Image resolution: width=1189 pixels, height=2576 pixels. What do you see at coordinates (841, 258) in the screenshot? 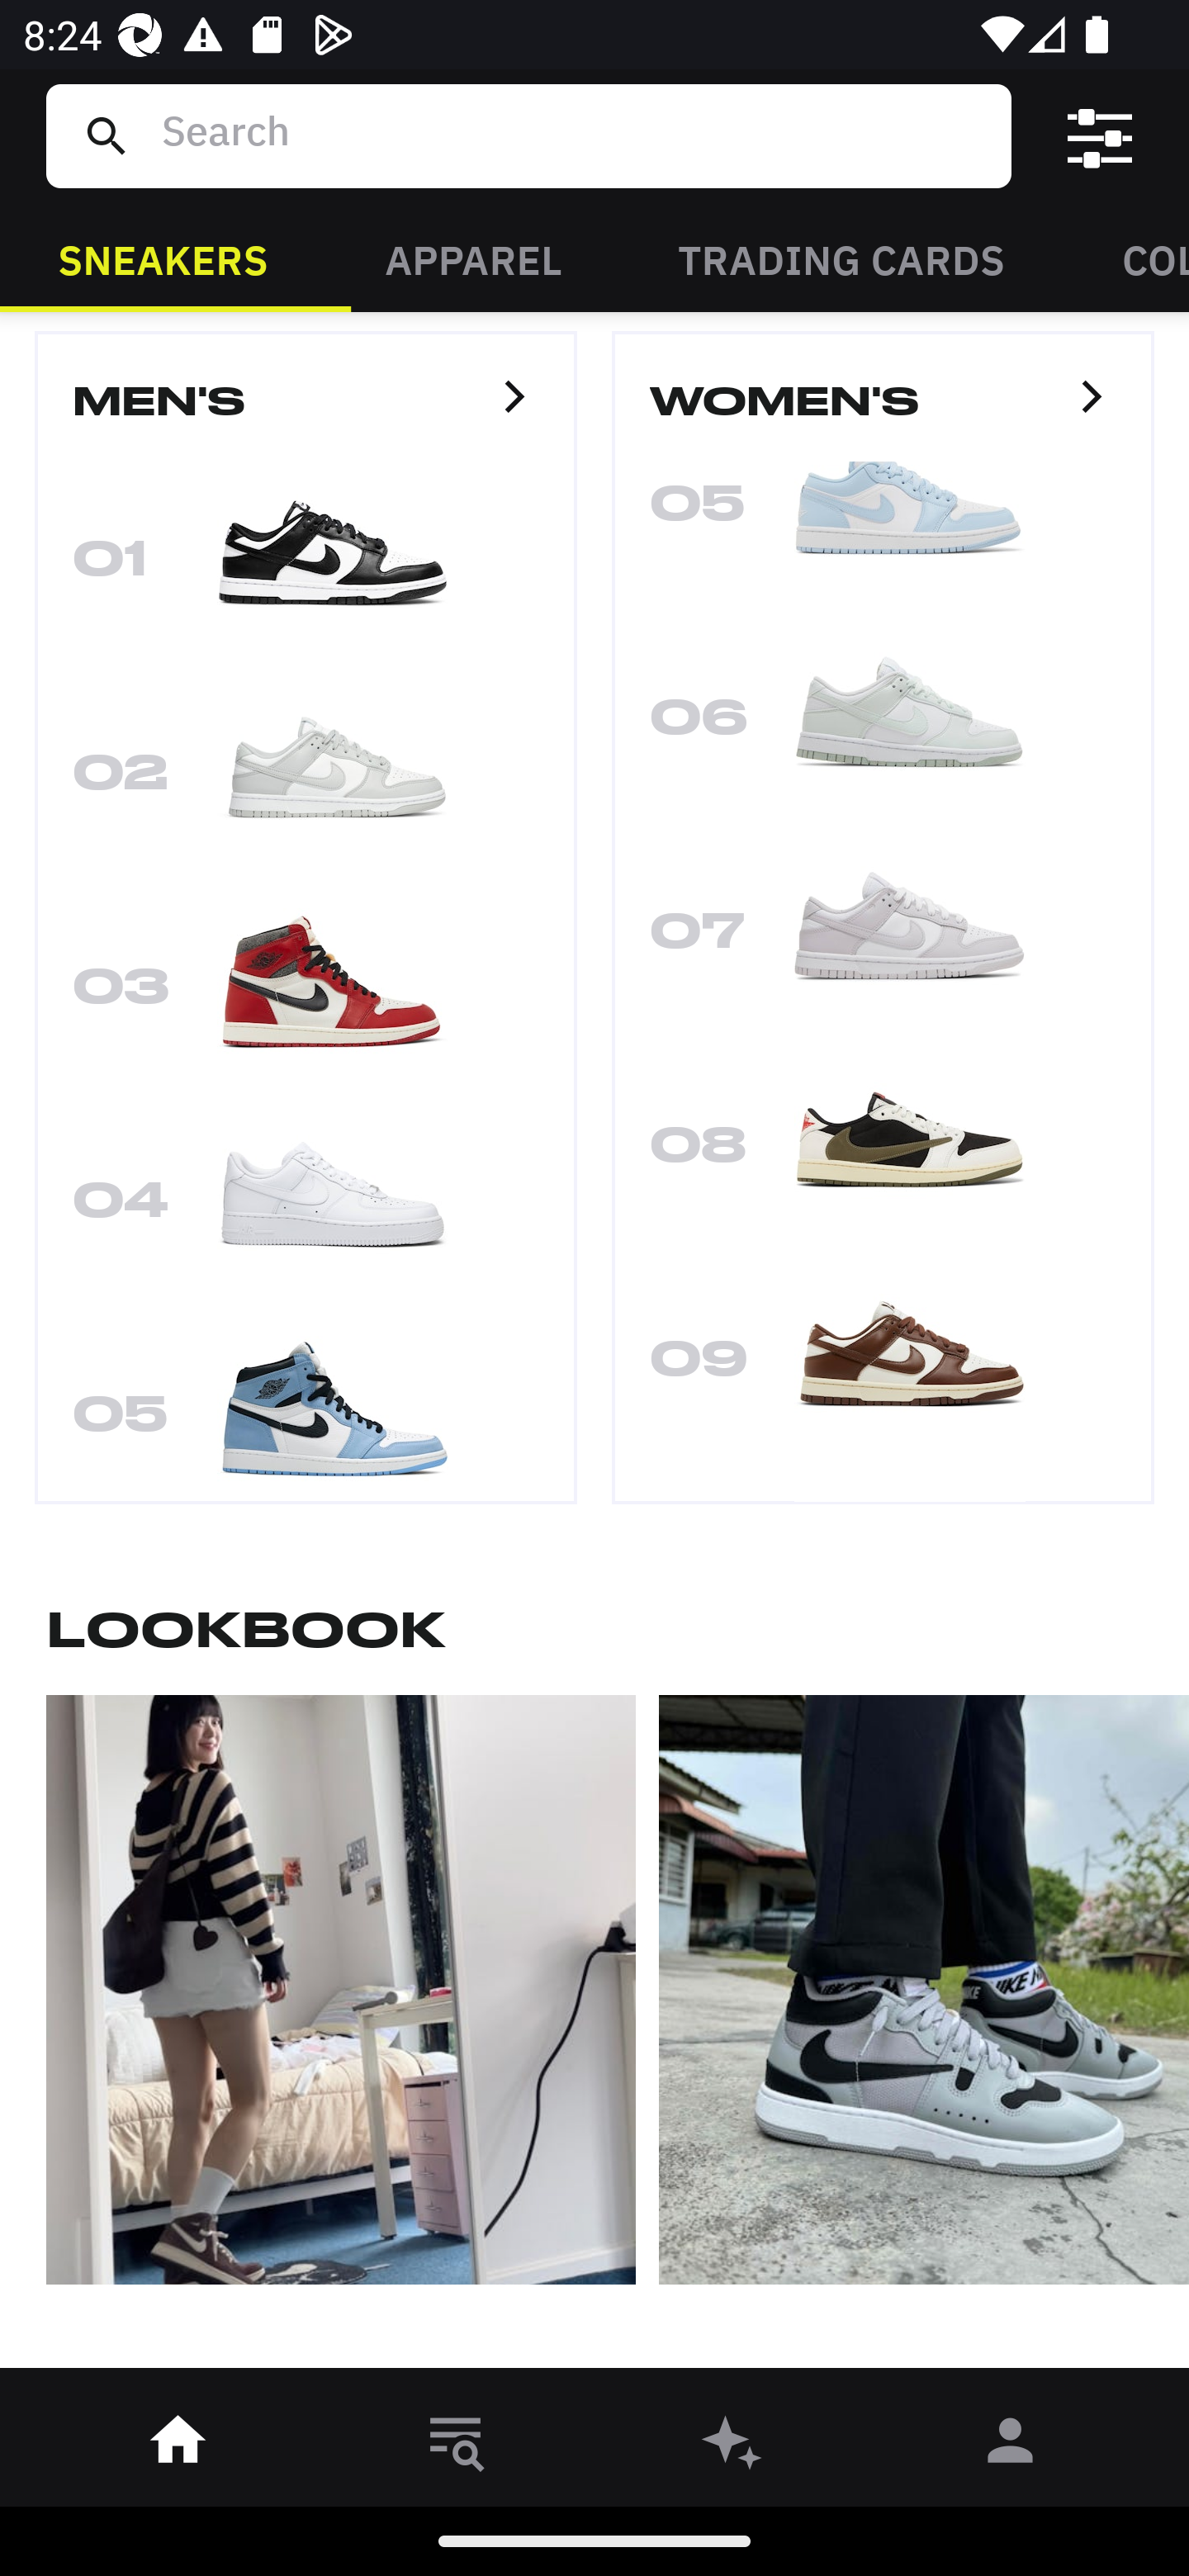
I see `TRADING CARDS` at bounding box center [841, 258].